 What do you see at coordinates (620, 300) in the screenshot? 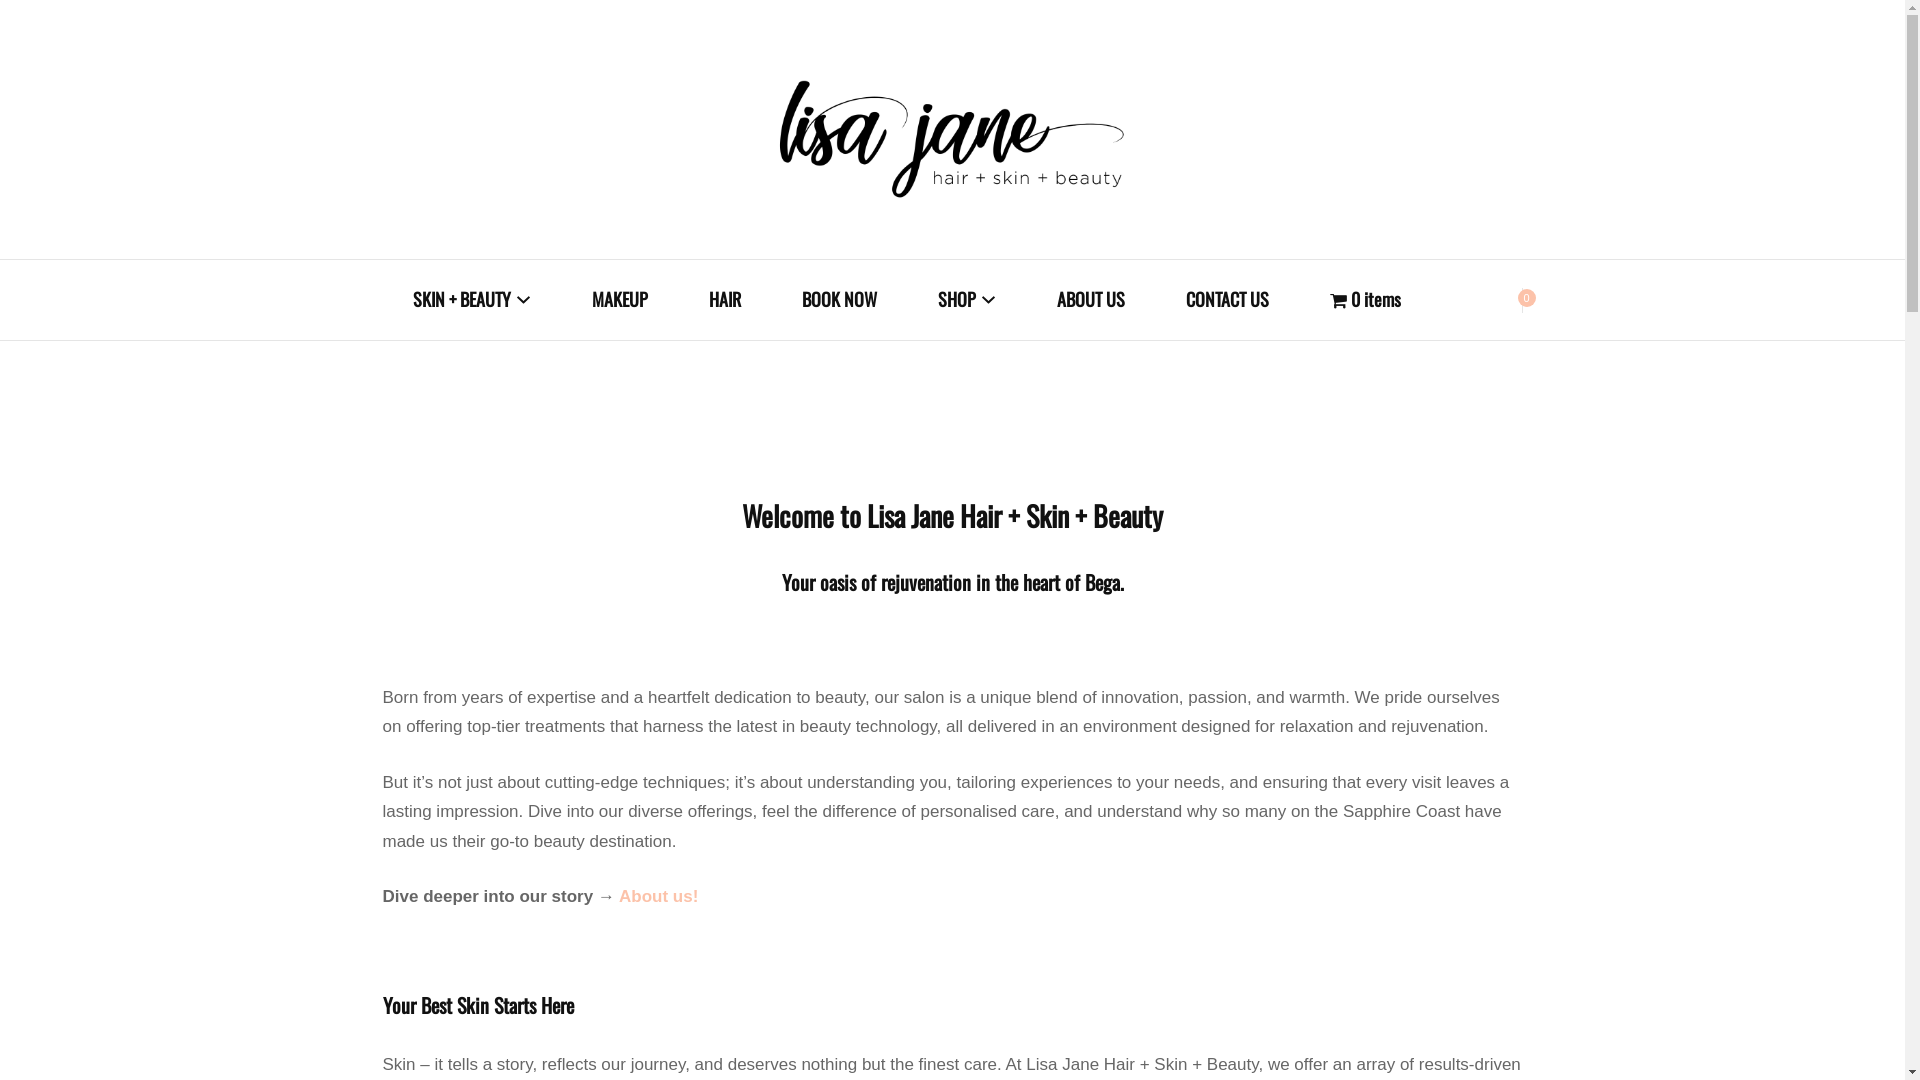
I see `MAKEUP` at bounding box center [620, 300].